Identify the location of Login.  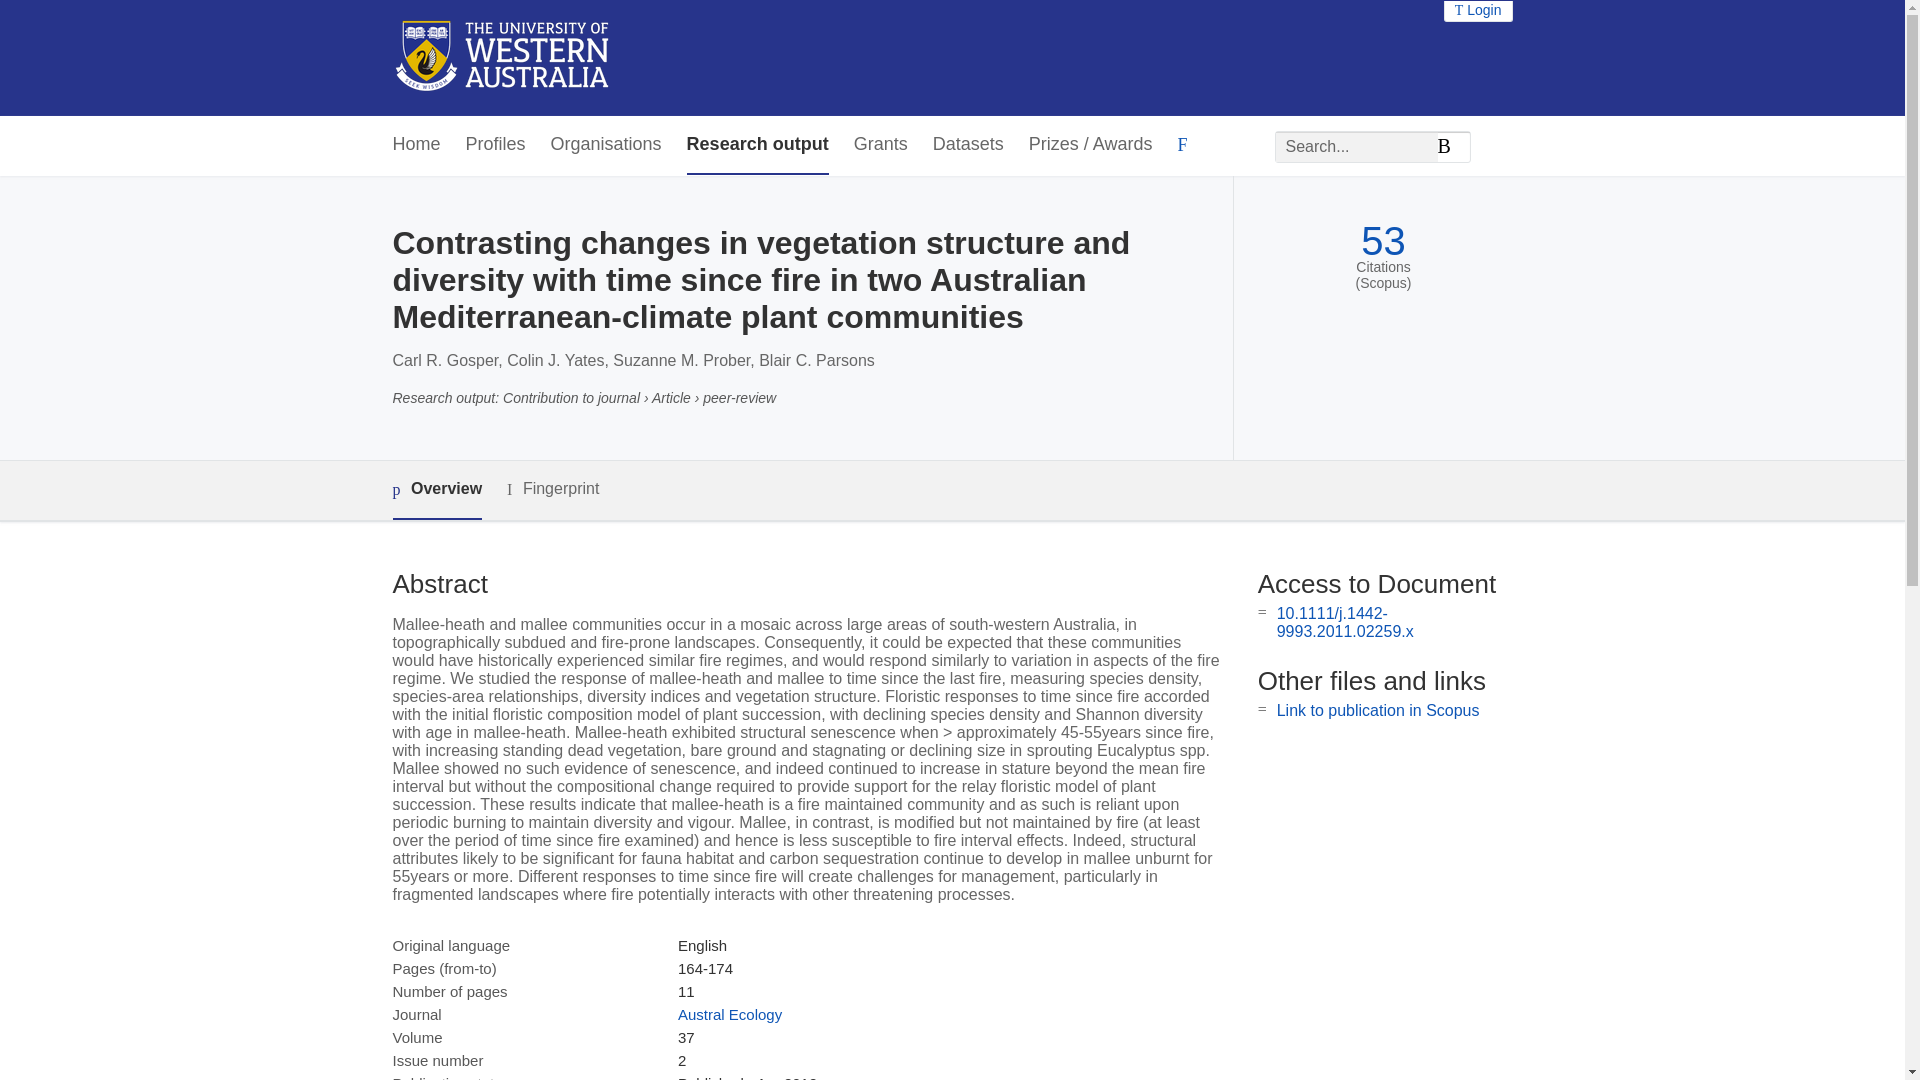
(1478, 10).